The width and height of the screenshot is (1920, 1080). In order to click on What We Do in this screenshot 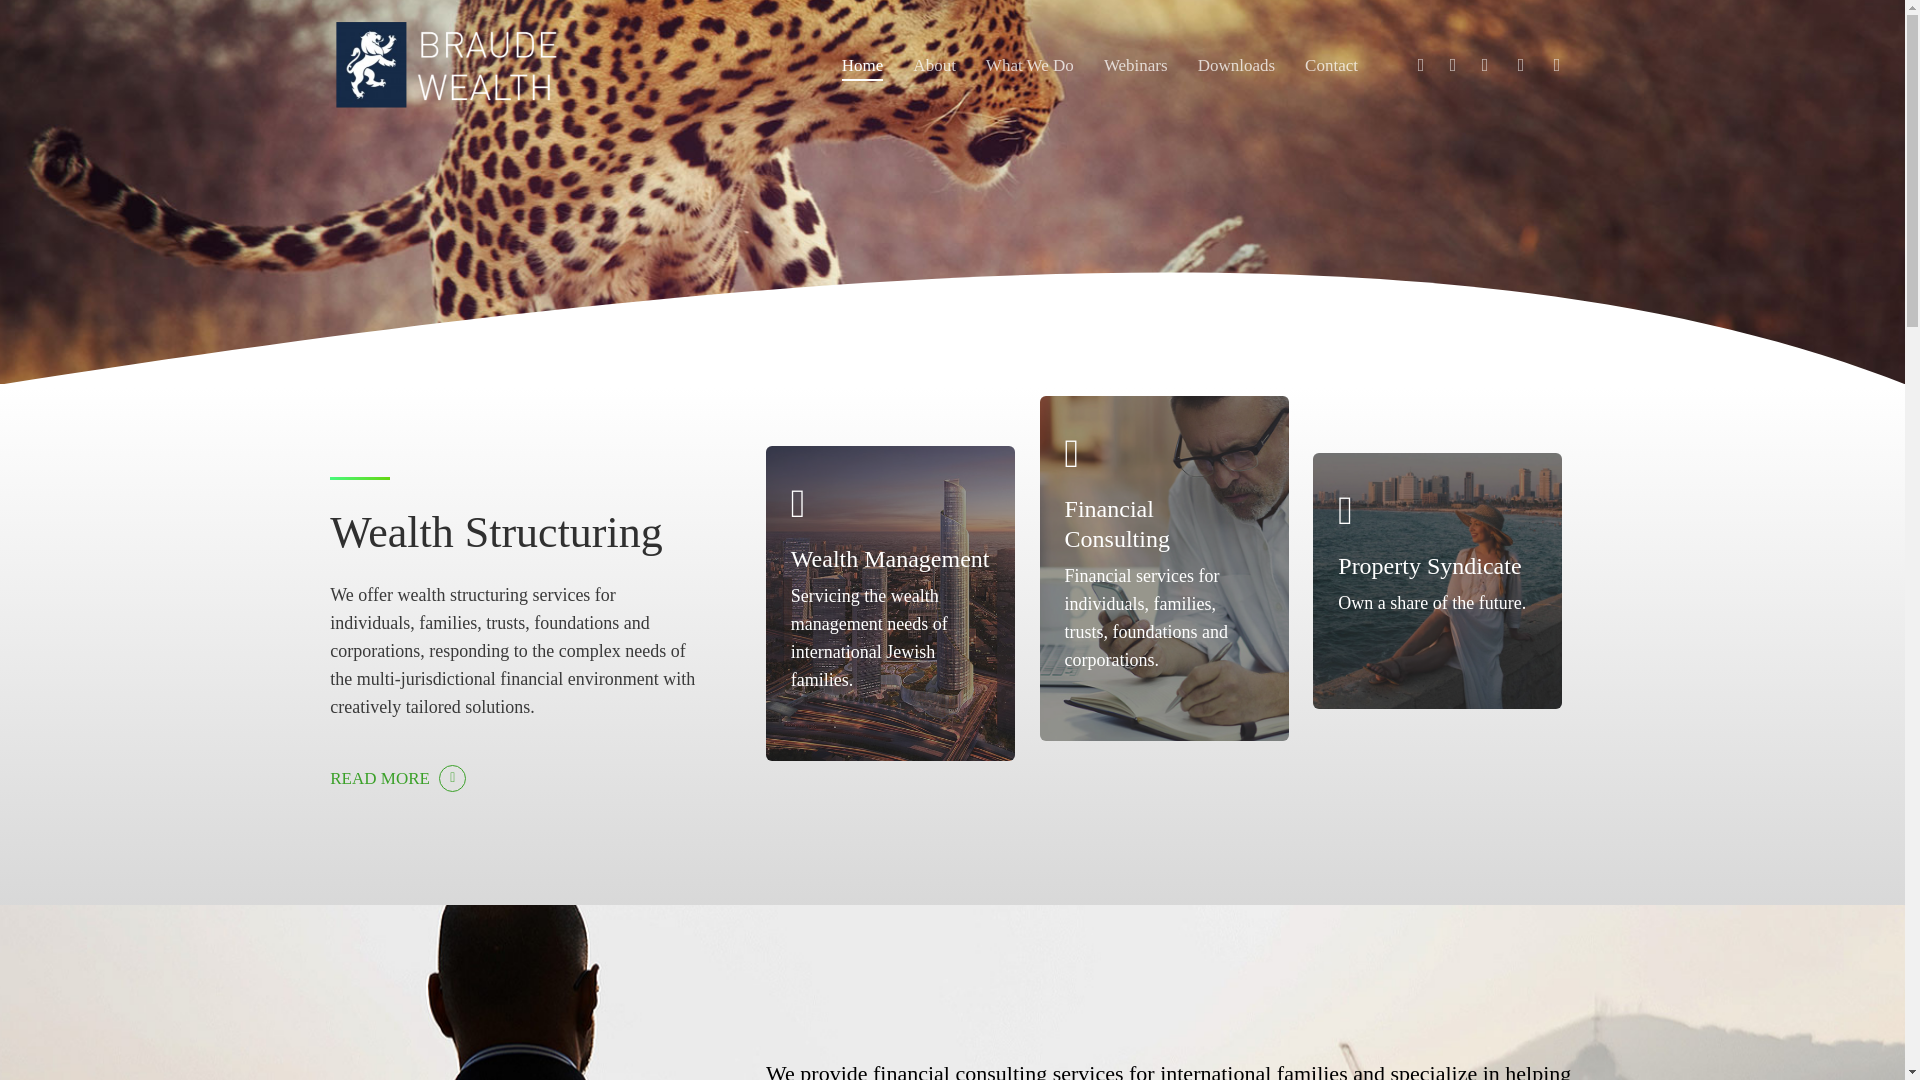, I will do `click(1030, 66)`.